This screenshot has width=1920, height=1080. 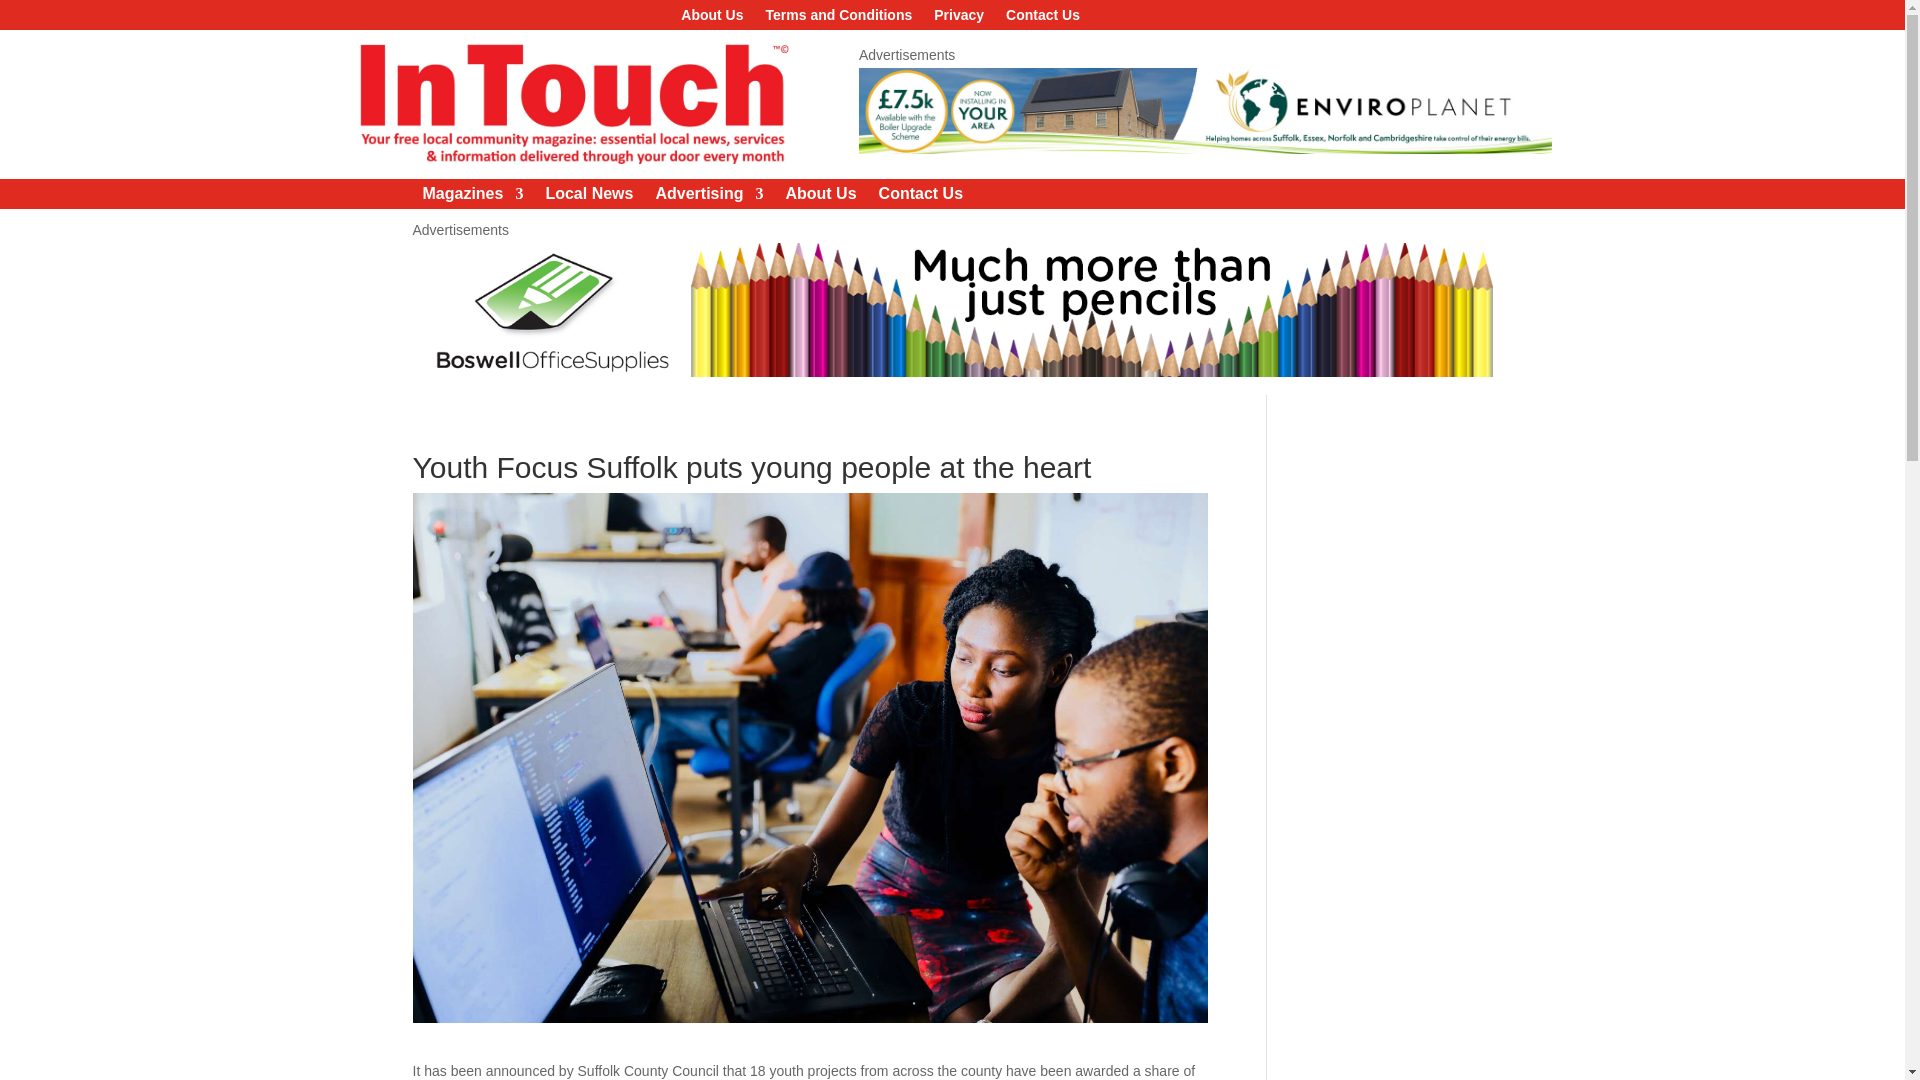 What do you see at coordinates (712, 18) in the screenshot?
I see `About Us` at bounding box center [712, 18].